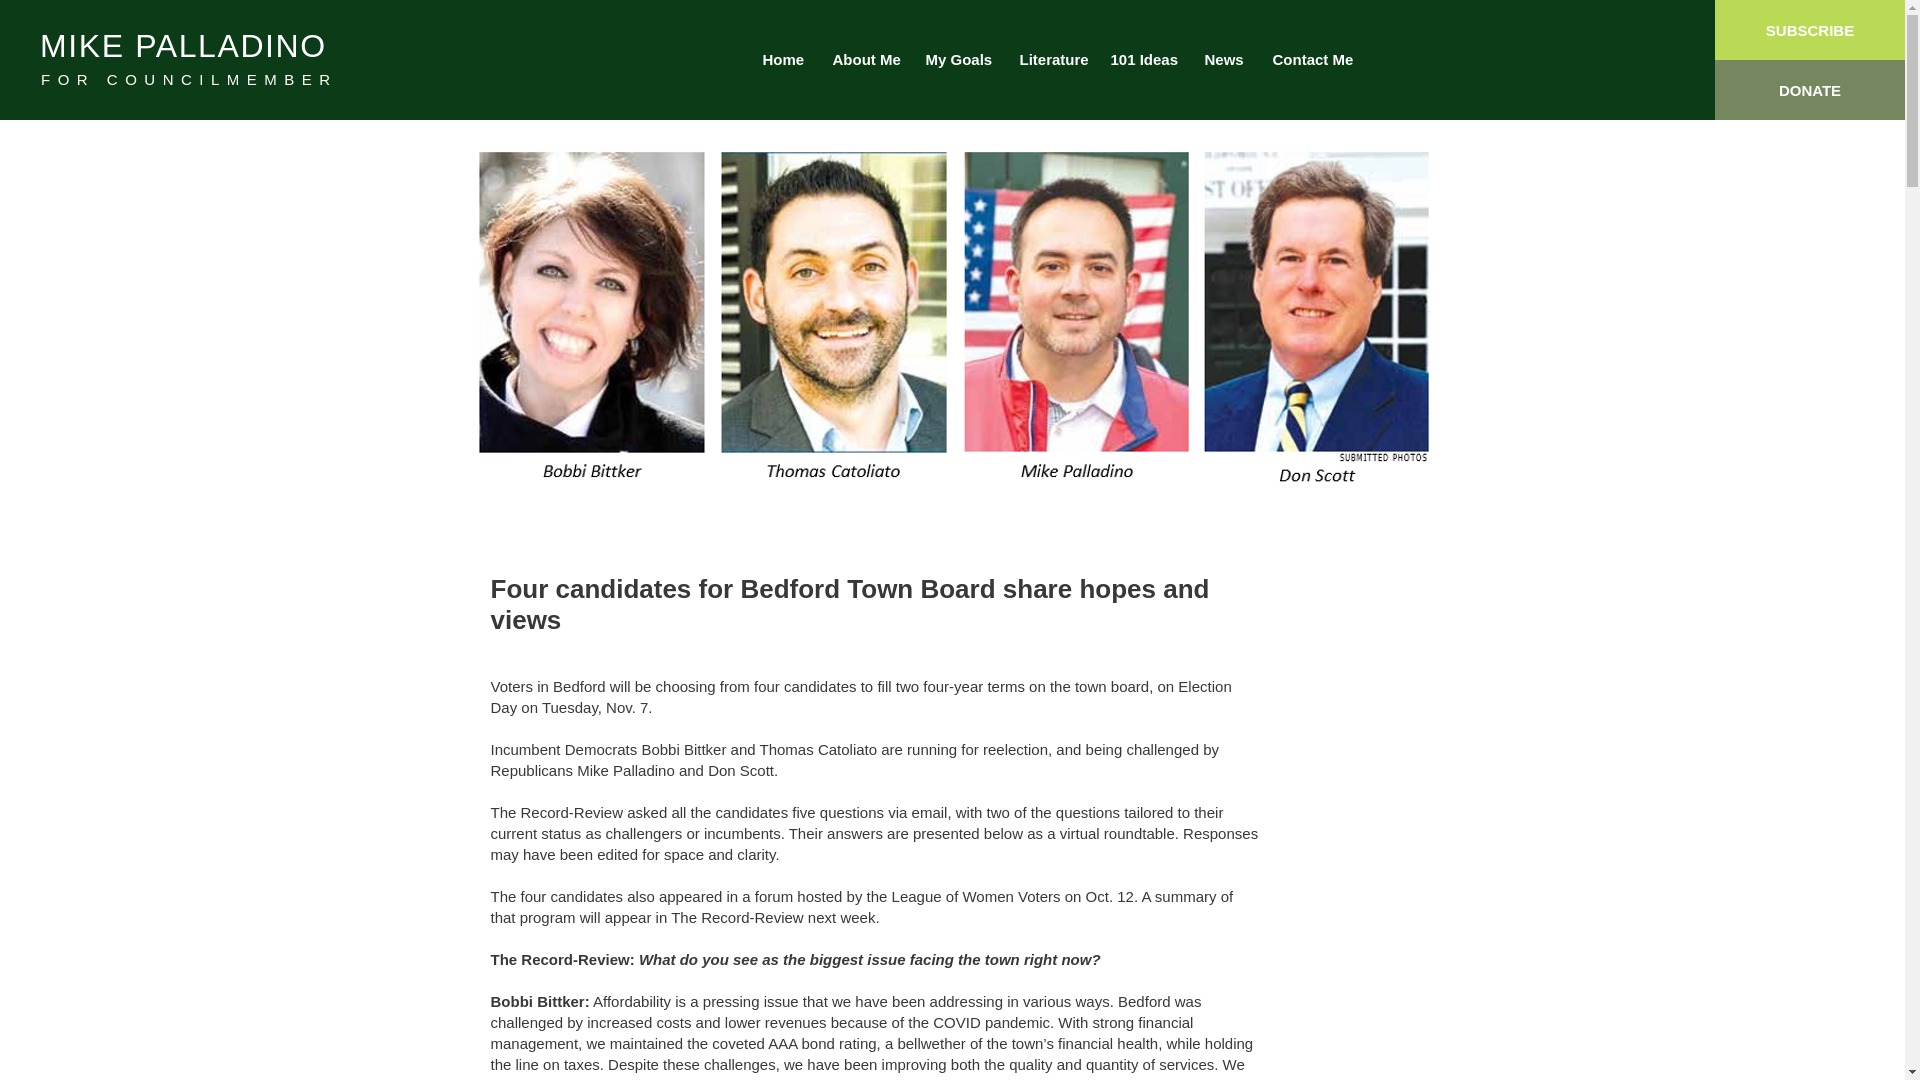  What do you see at coordinates (183, 46) in the screenshot?
I see `MIKE PALLADINO` at bounding box center [183, 46].